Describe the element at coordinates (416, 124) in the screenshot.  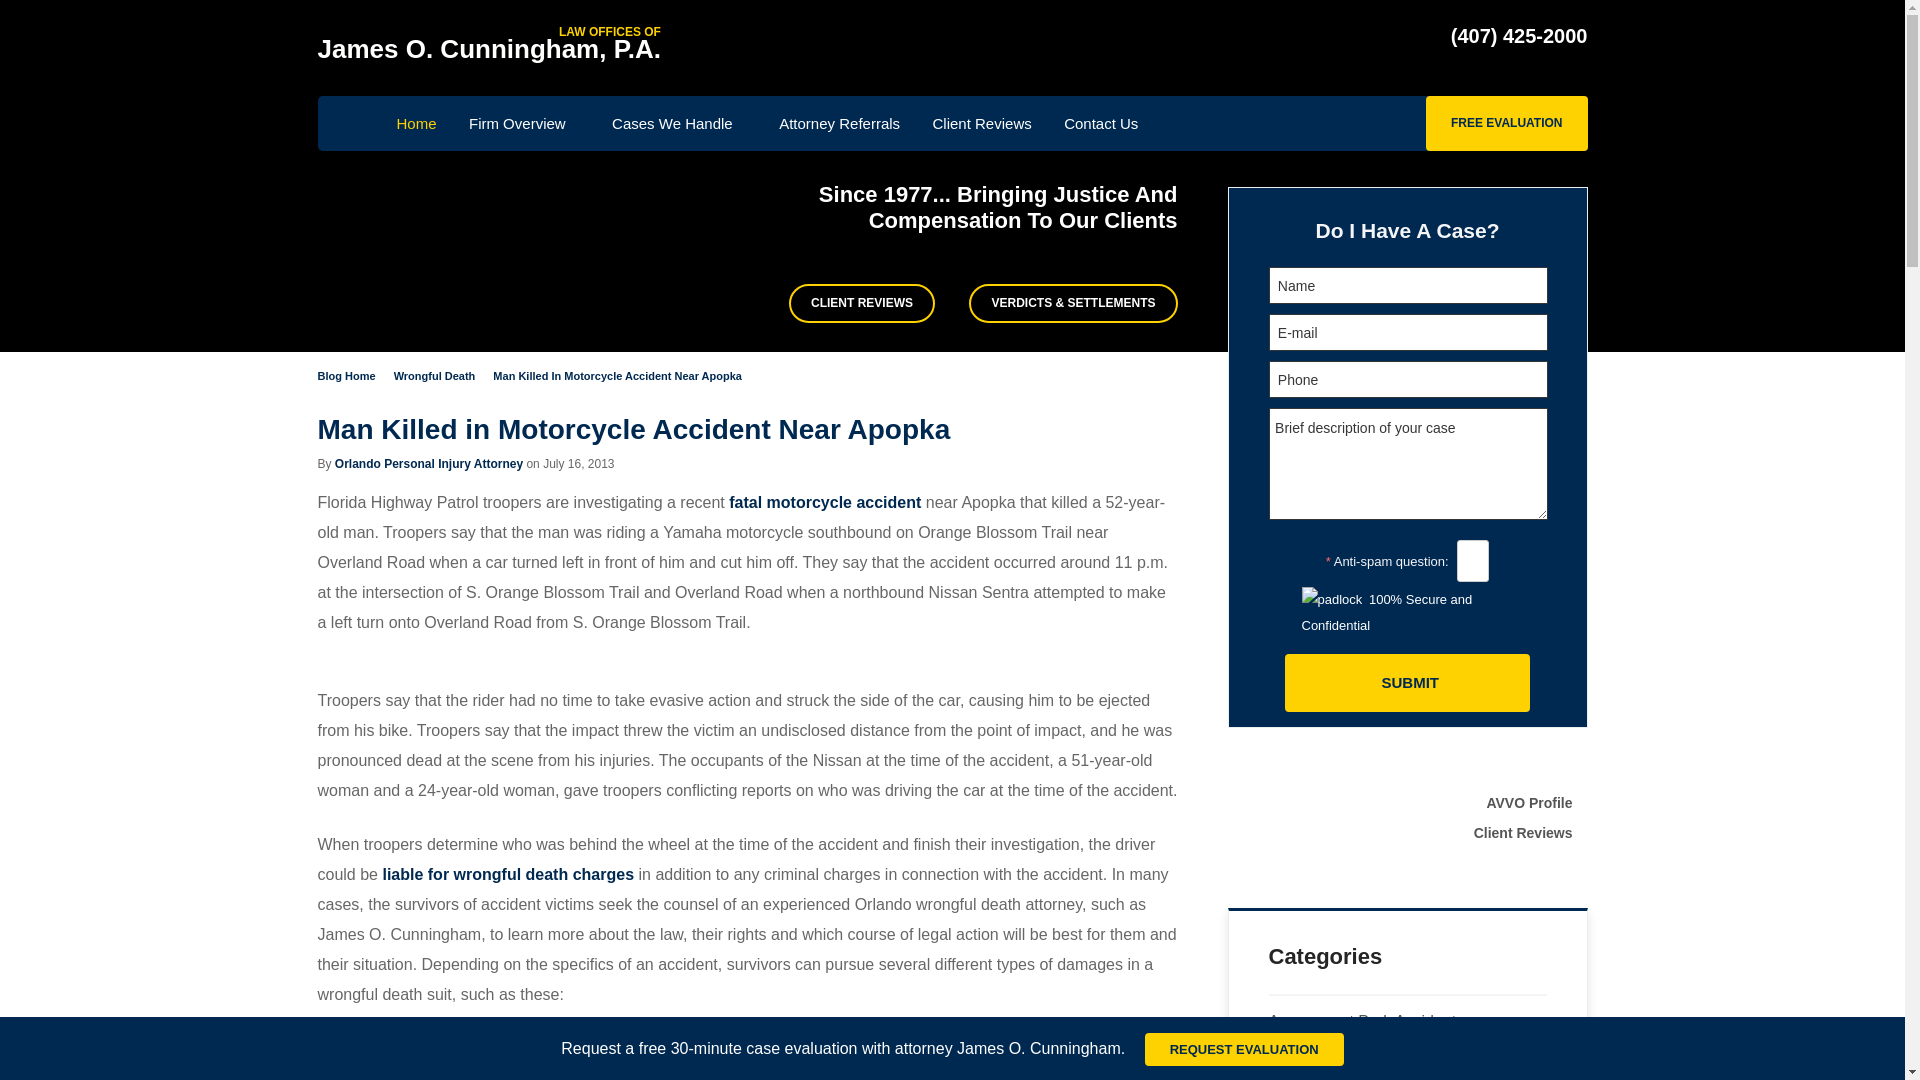
I see `CLIENT REVIEWS` at that location.